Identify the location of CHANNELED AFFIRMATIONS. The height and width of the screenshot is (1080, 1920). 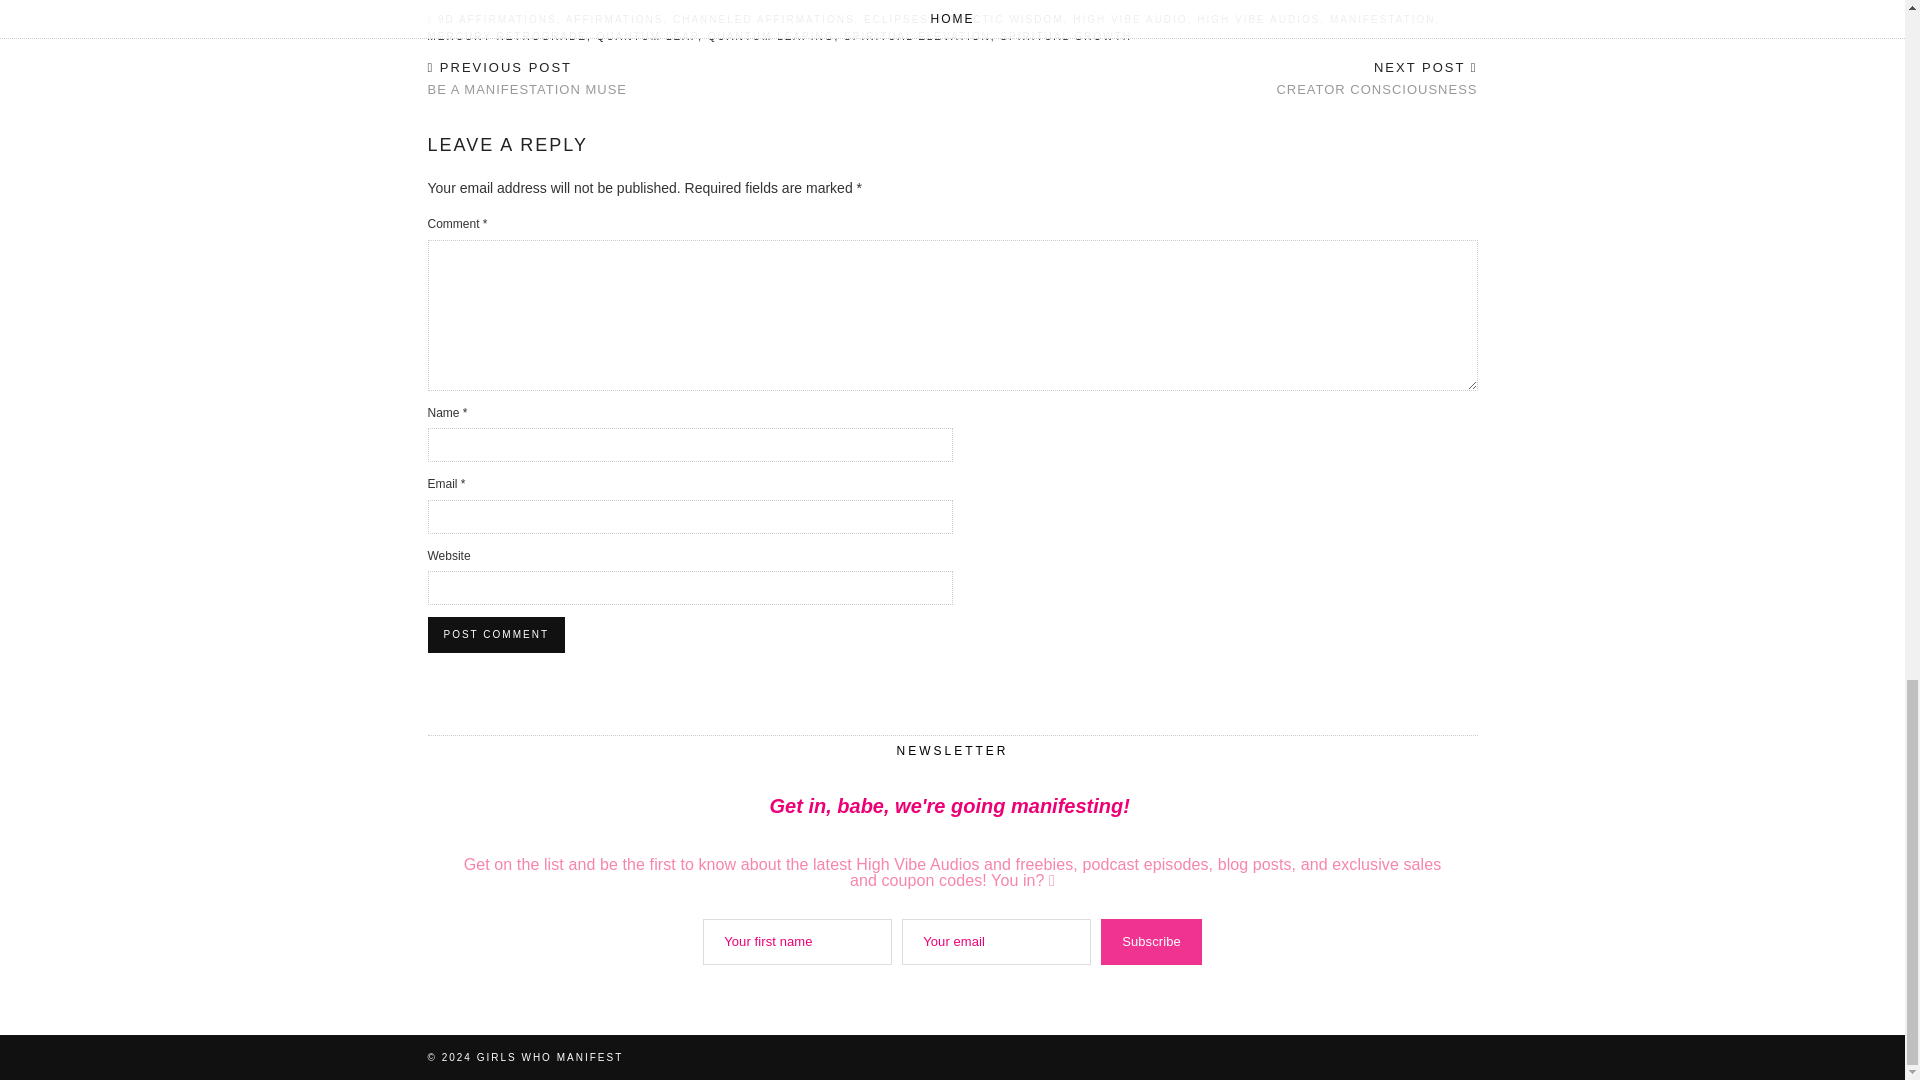
(1150, 942).